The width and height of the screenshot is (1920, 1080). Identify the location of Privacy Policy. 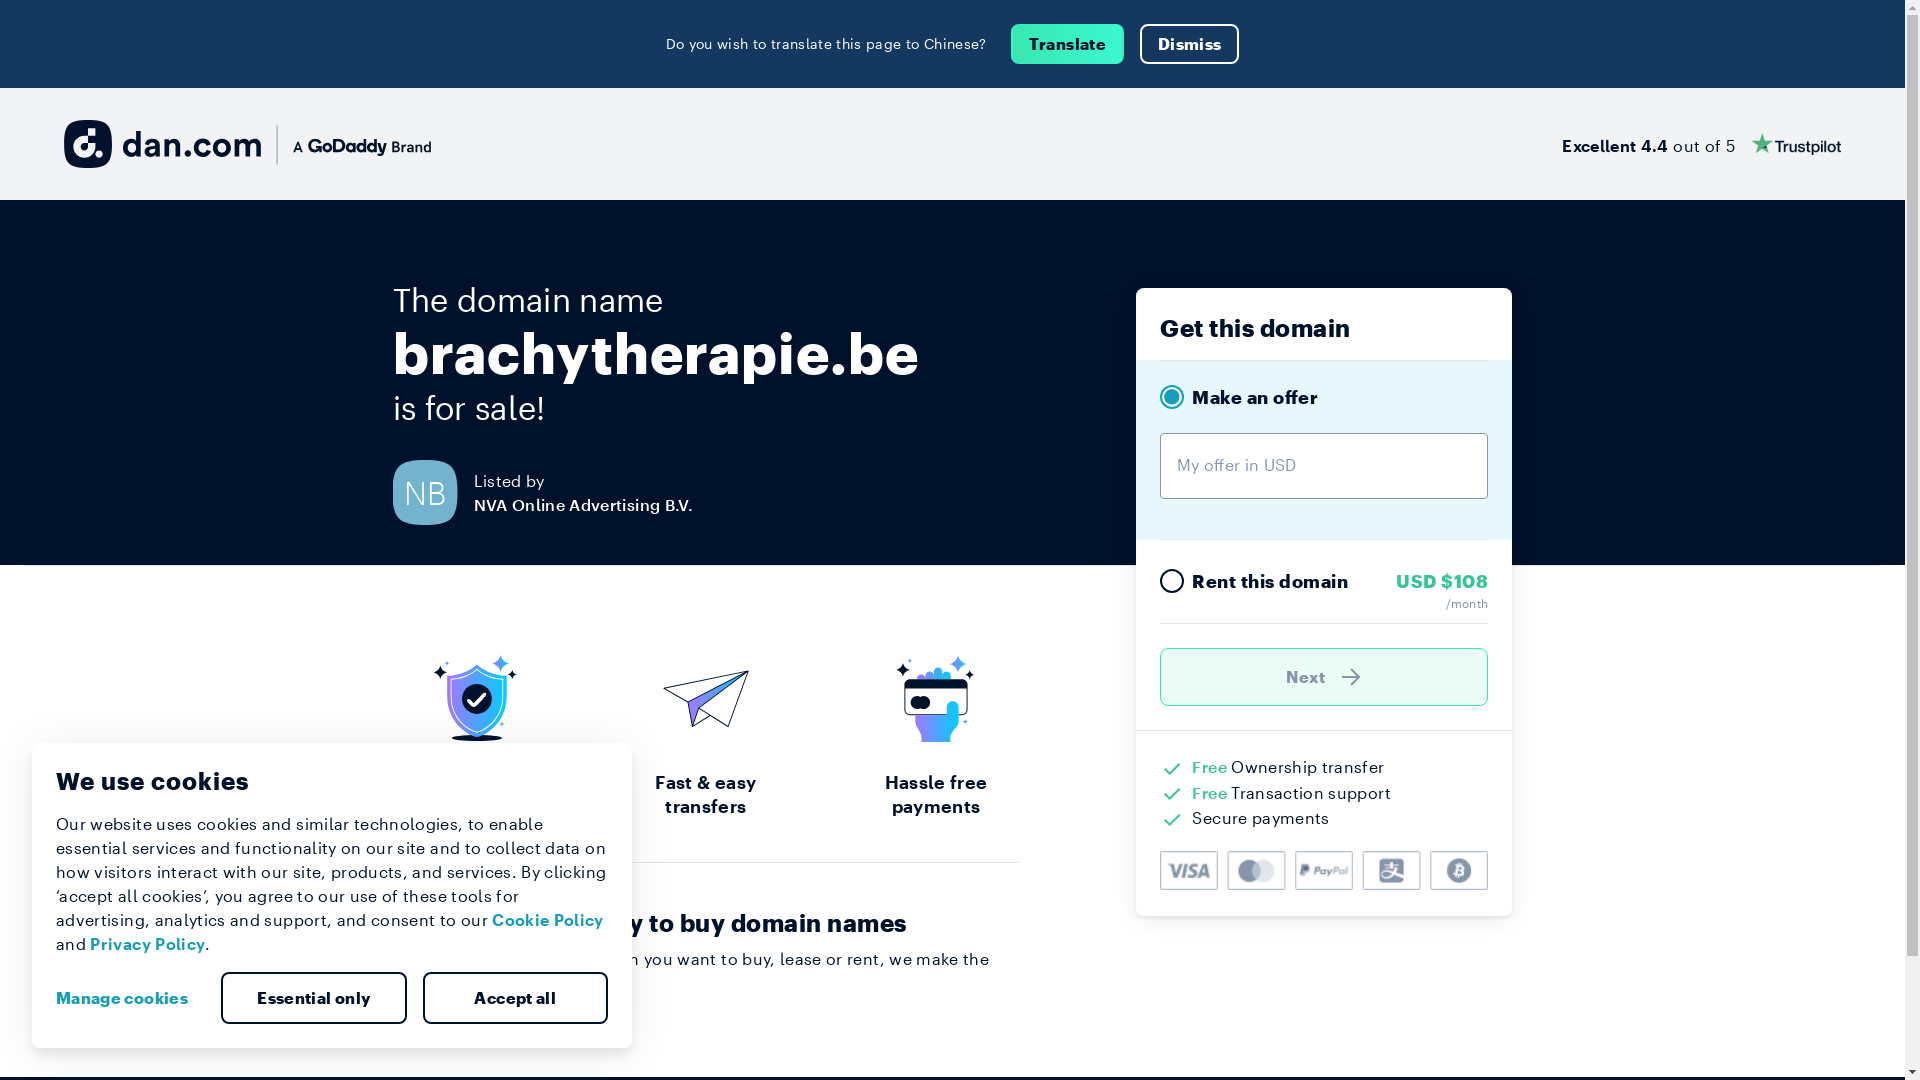
(148, 944).